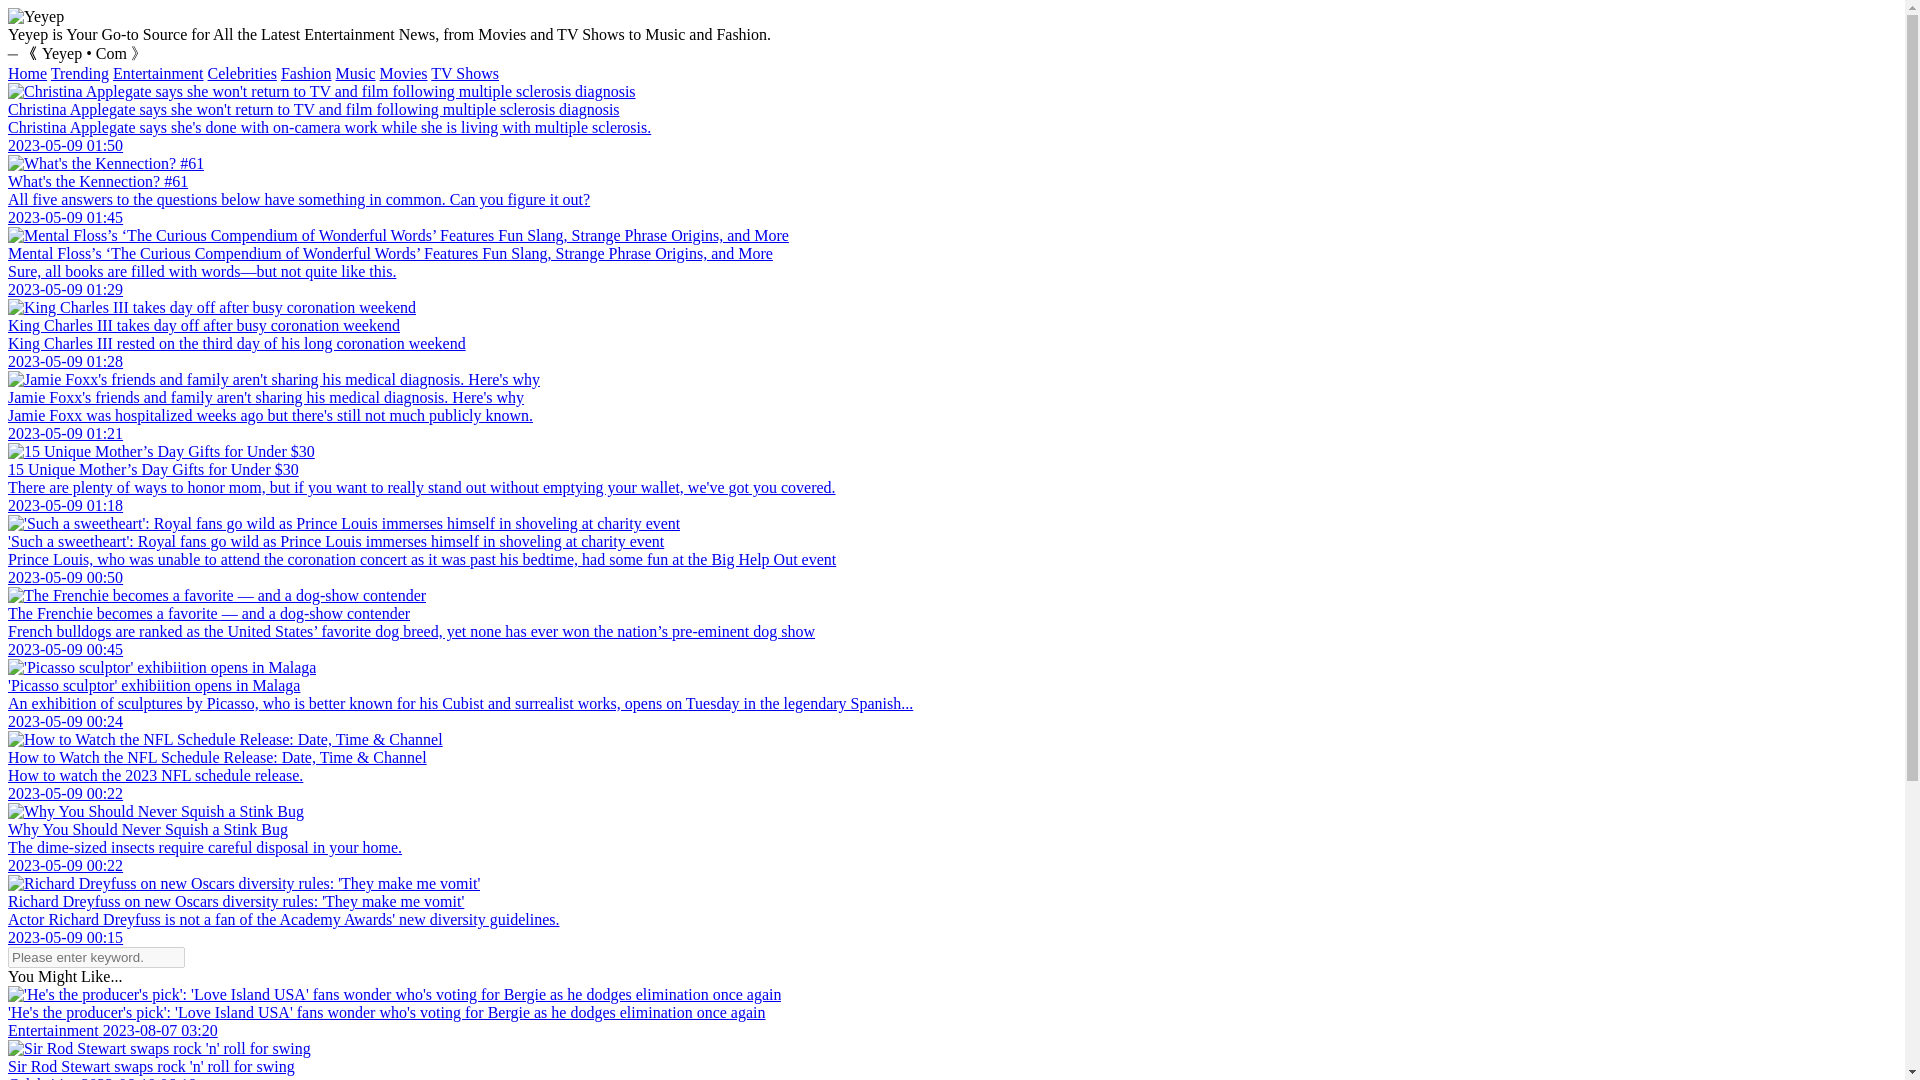  Describe the element at coordinates (404, 73) in the screenshot. I see `Movies` at that location.